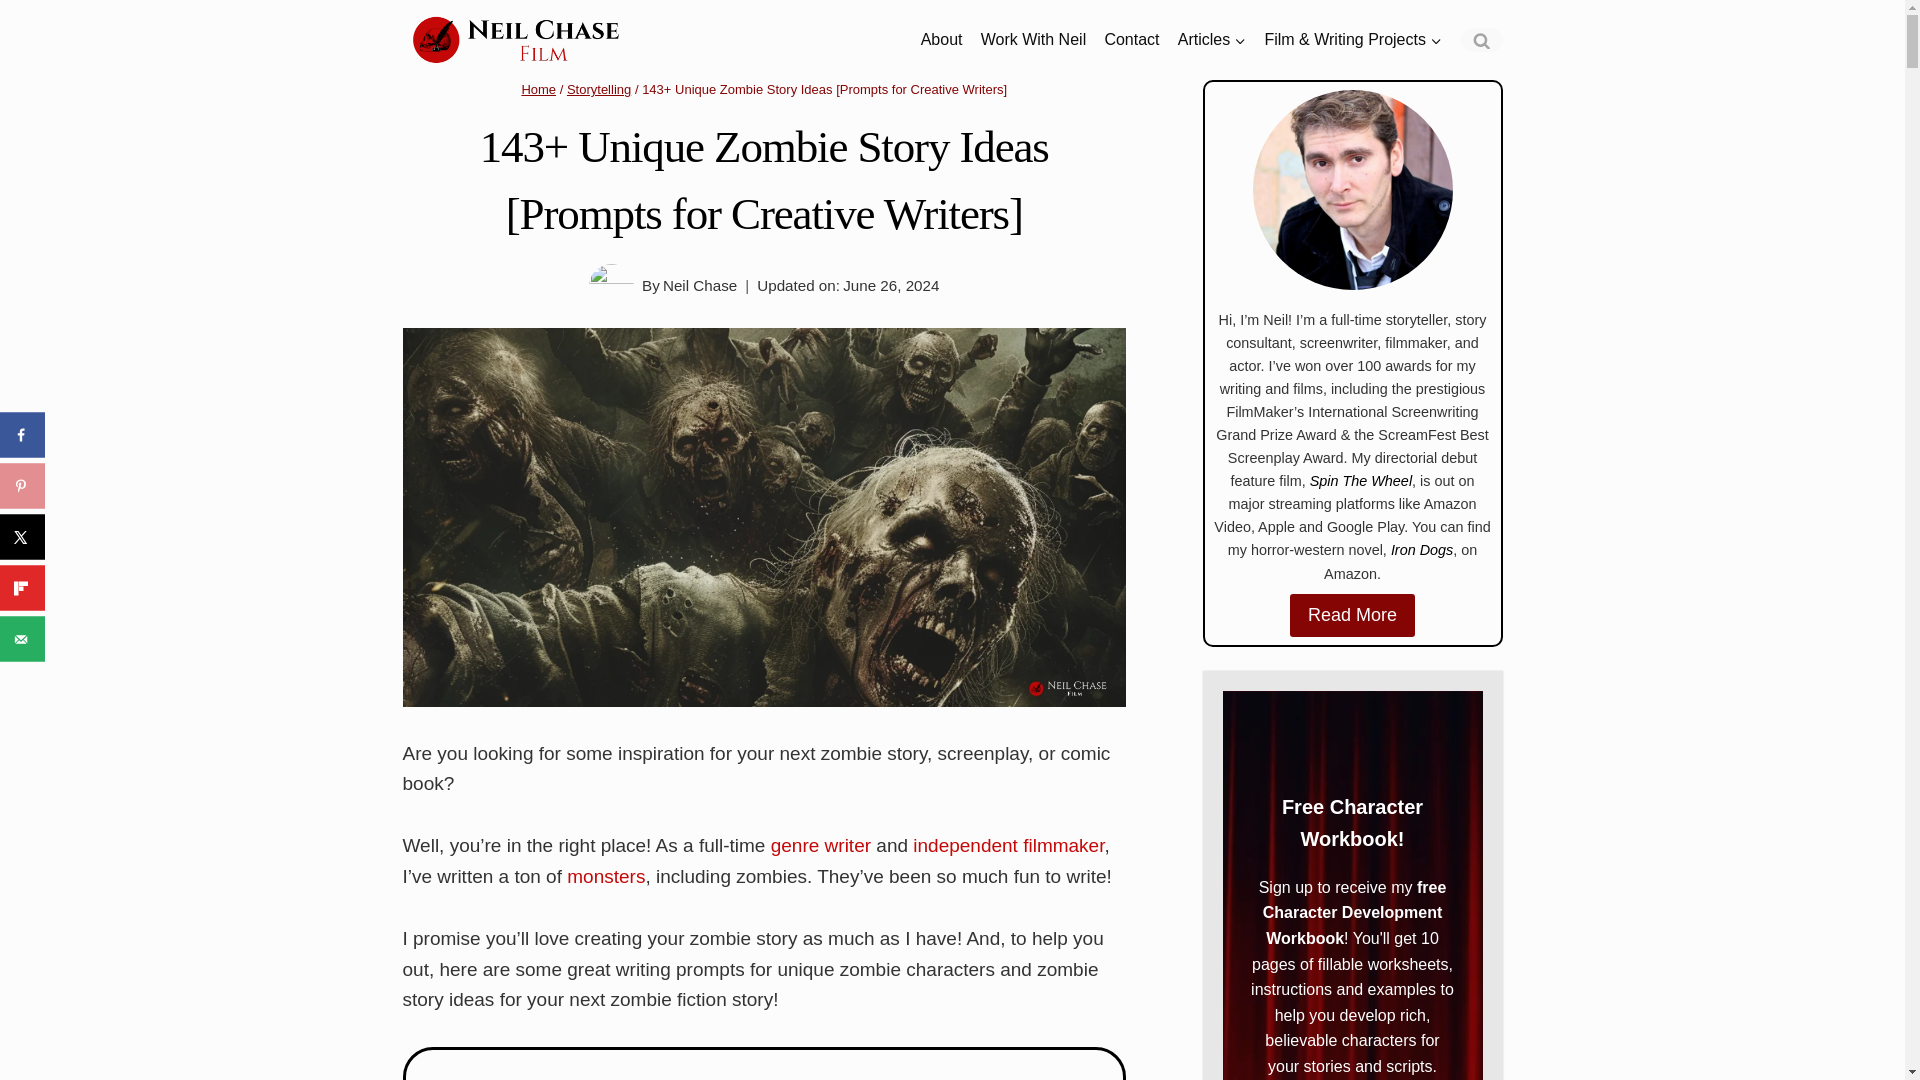 The height and width of the screenshot is (1080, 1920). Describe the element at coordinates (22, 638) in the screenshot. I see `Send over email` at that location.